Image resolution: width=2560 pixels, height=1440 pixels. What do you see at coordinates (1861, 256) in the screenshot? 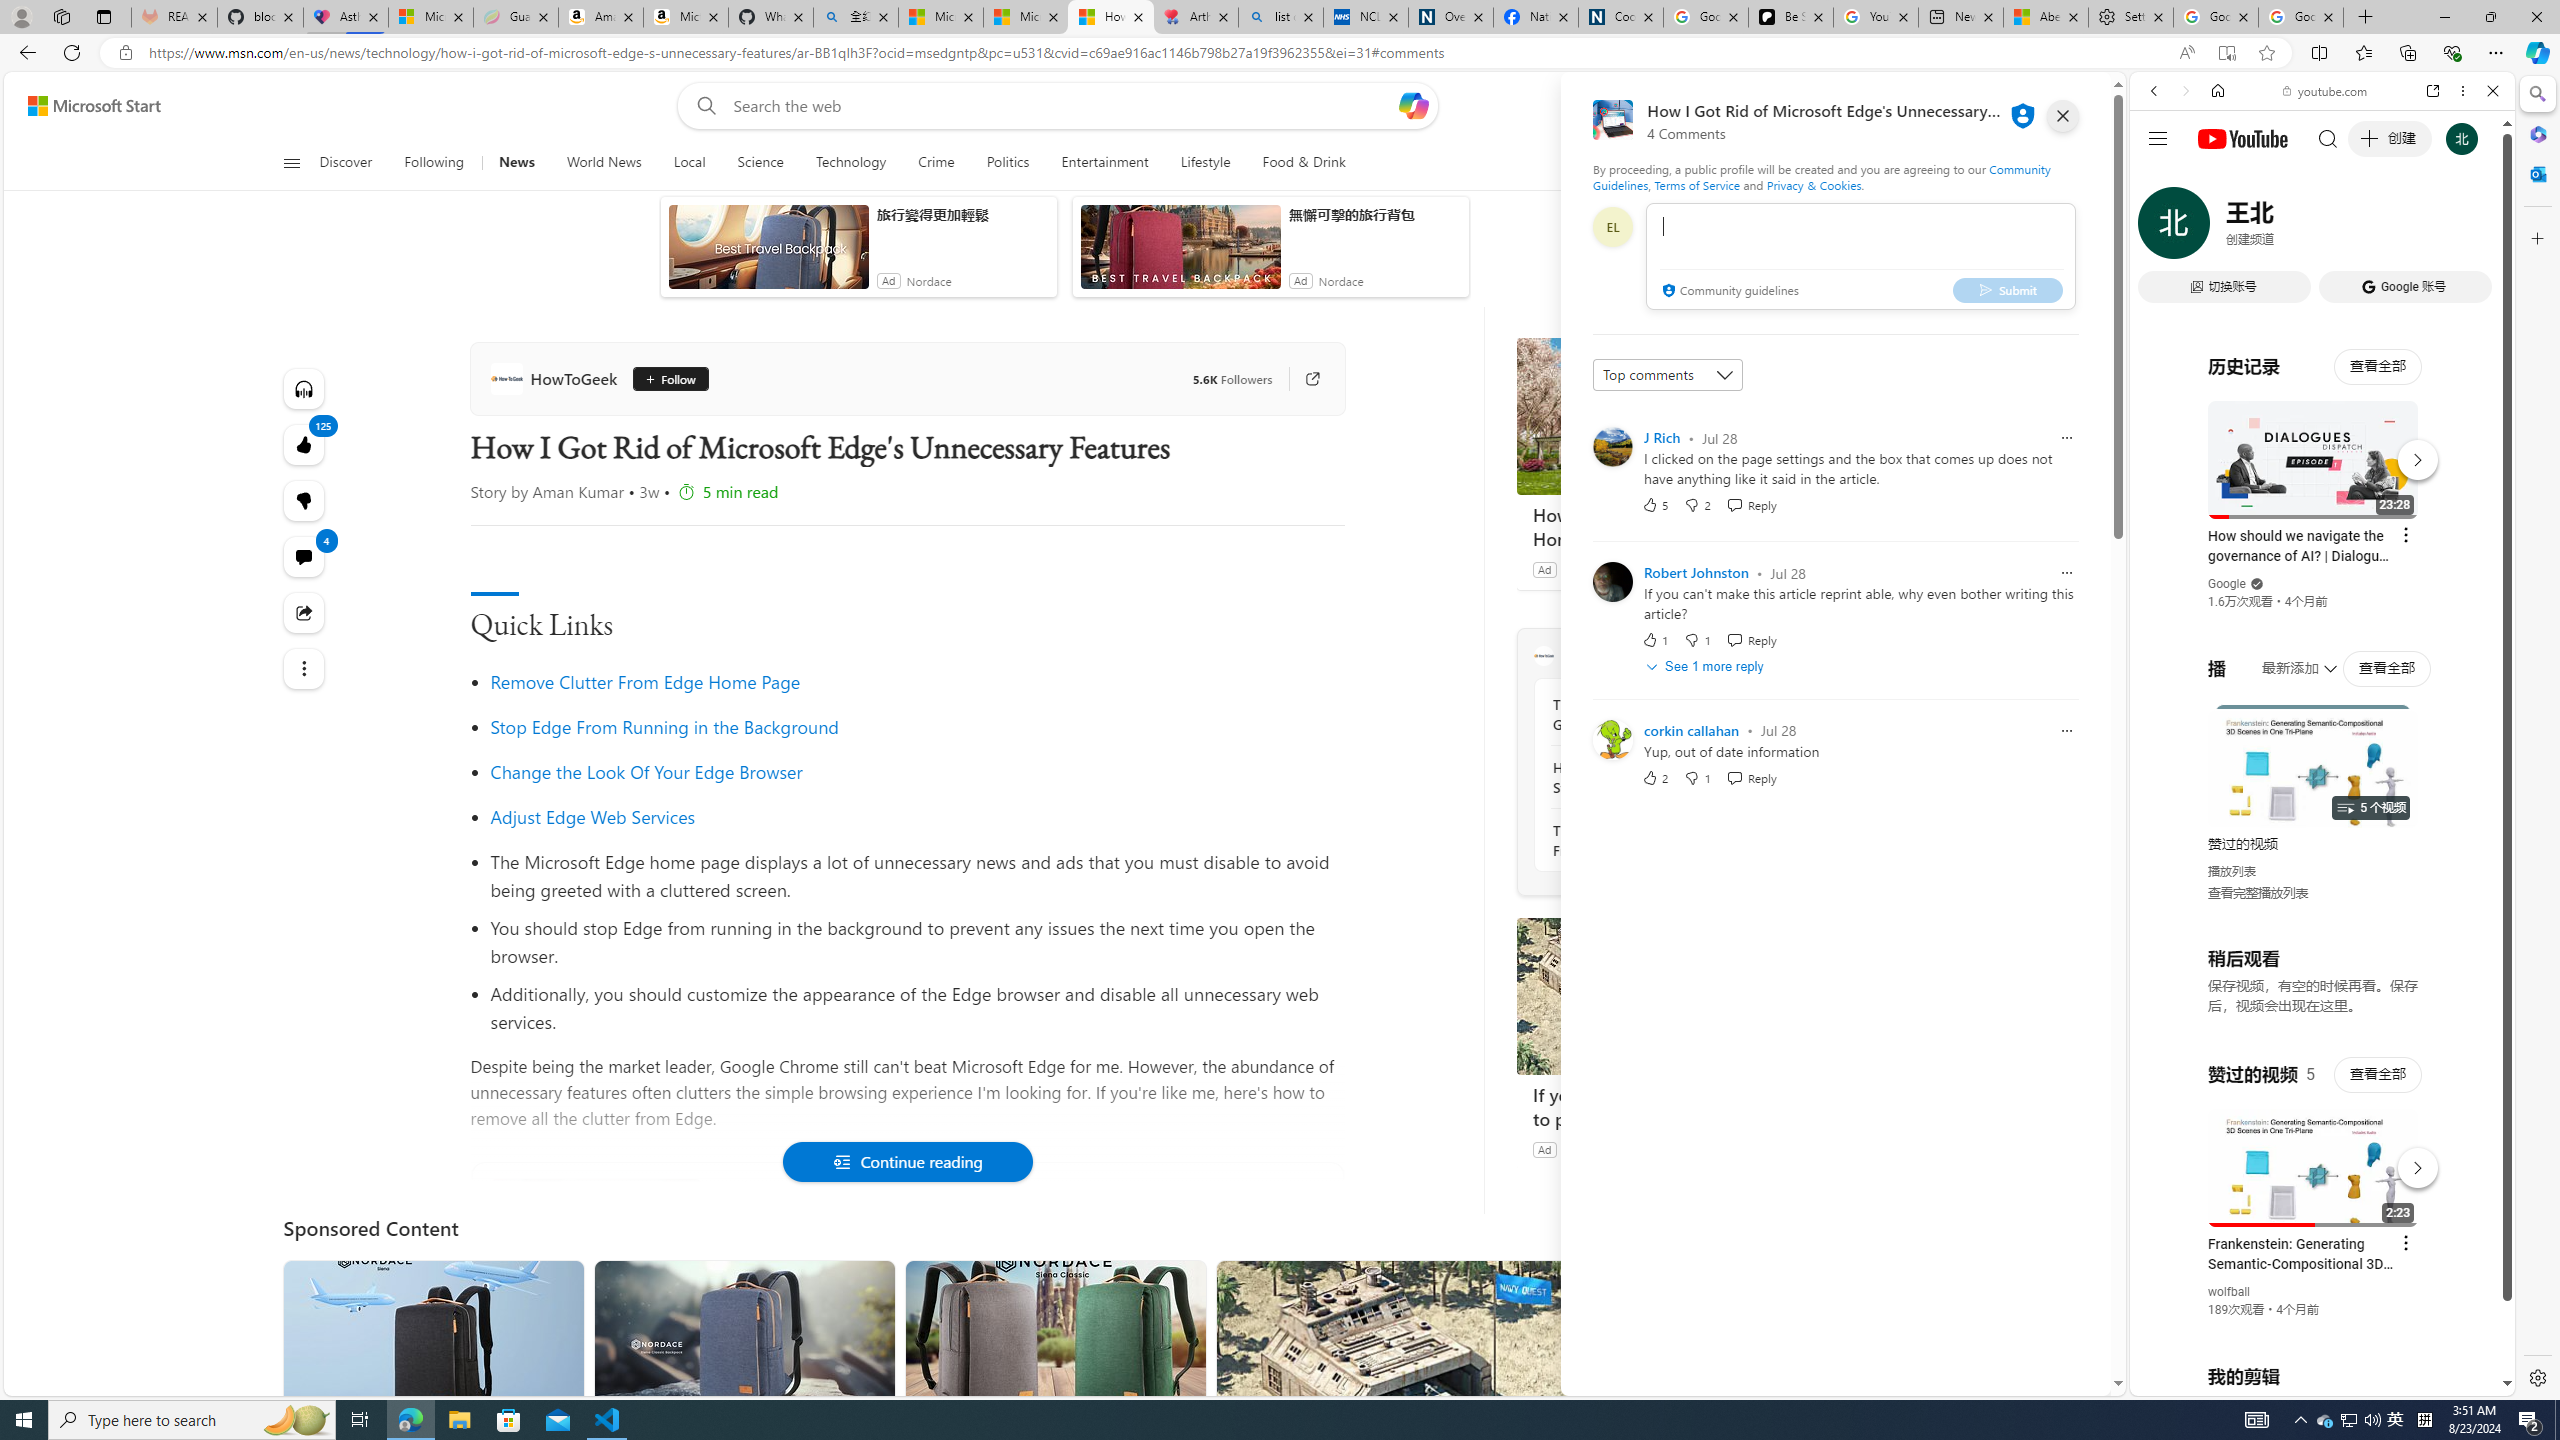
I see `comment-box` at bounding box center [1861, 256].